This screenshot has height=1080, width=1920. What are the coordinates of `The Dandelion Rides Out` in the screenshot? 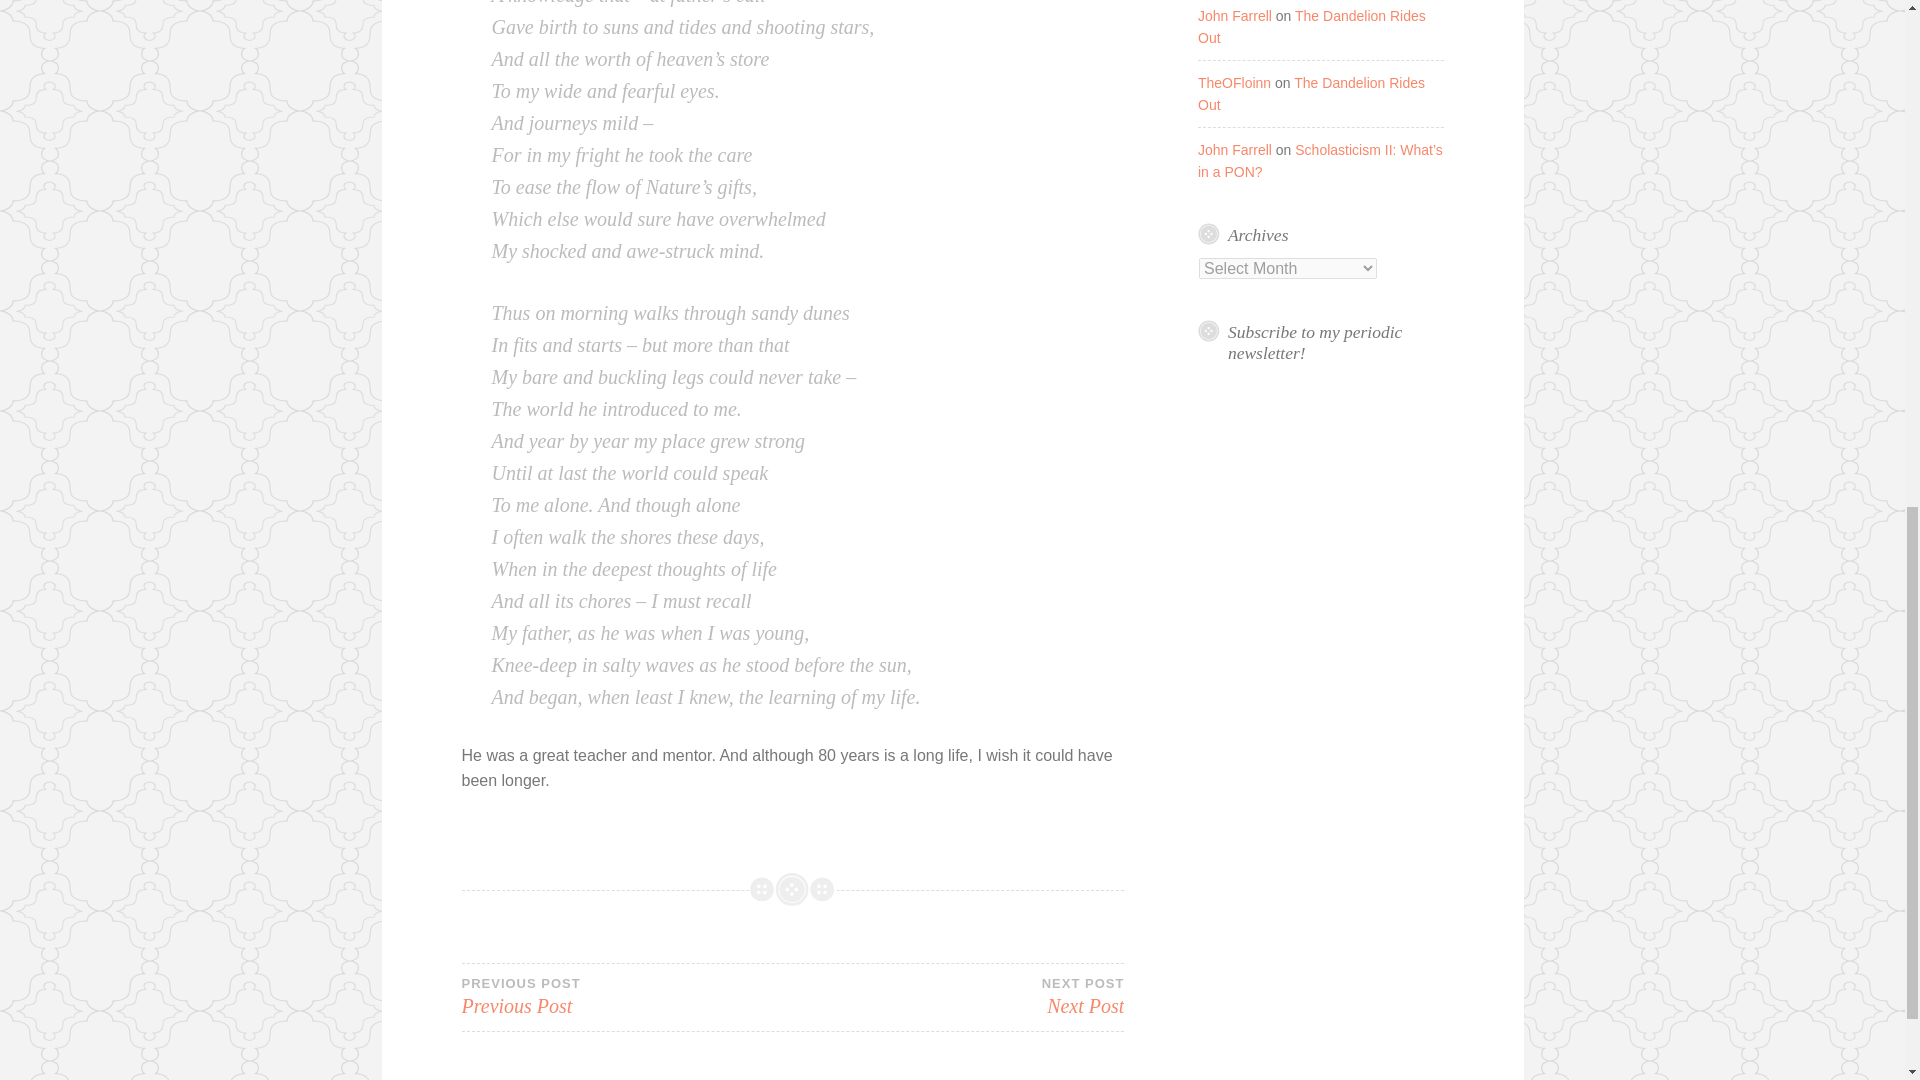 It's located at (1312, 26).